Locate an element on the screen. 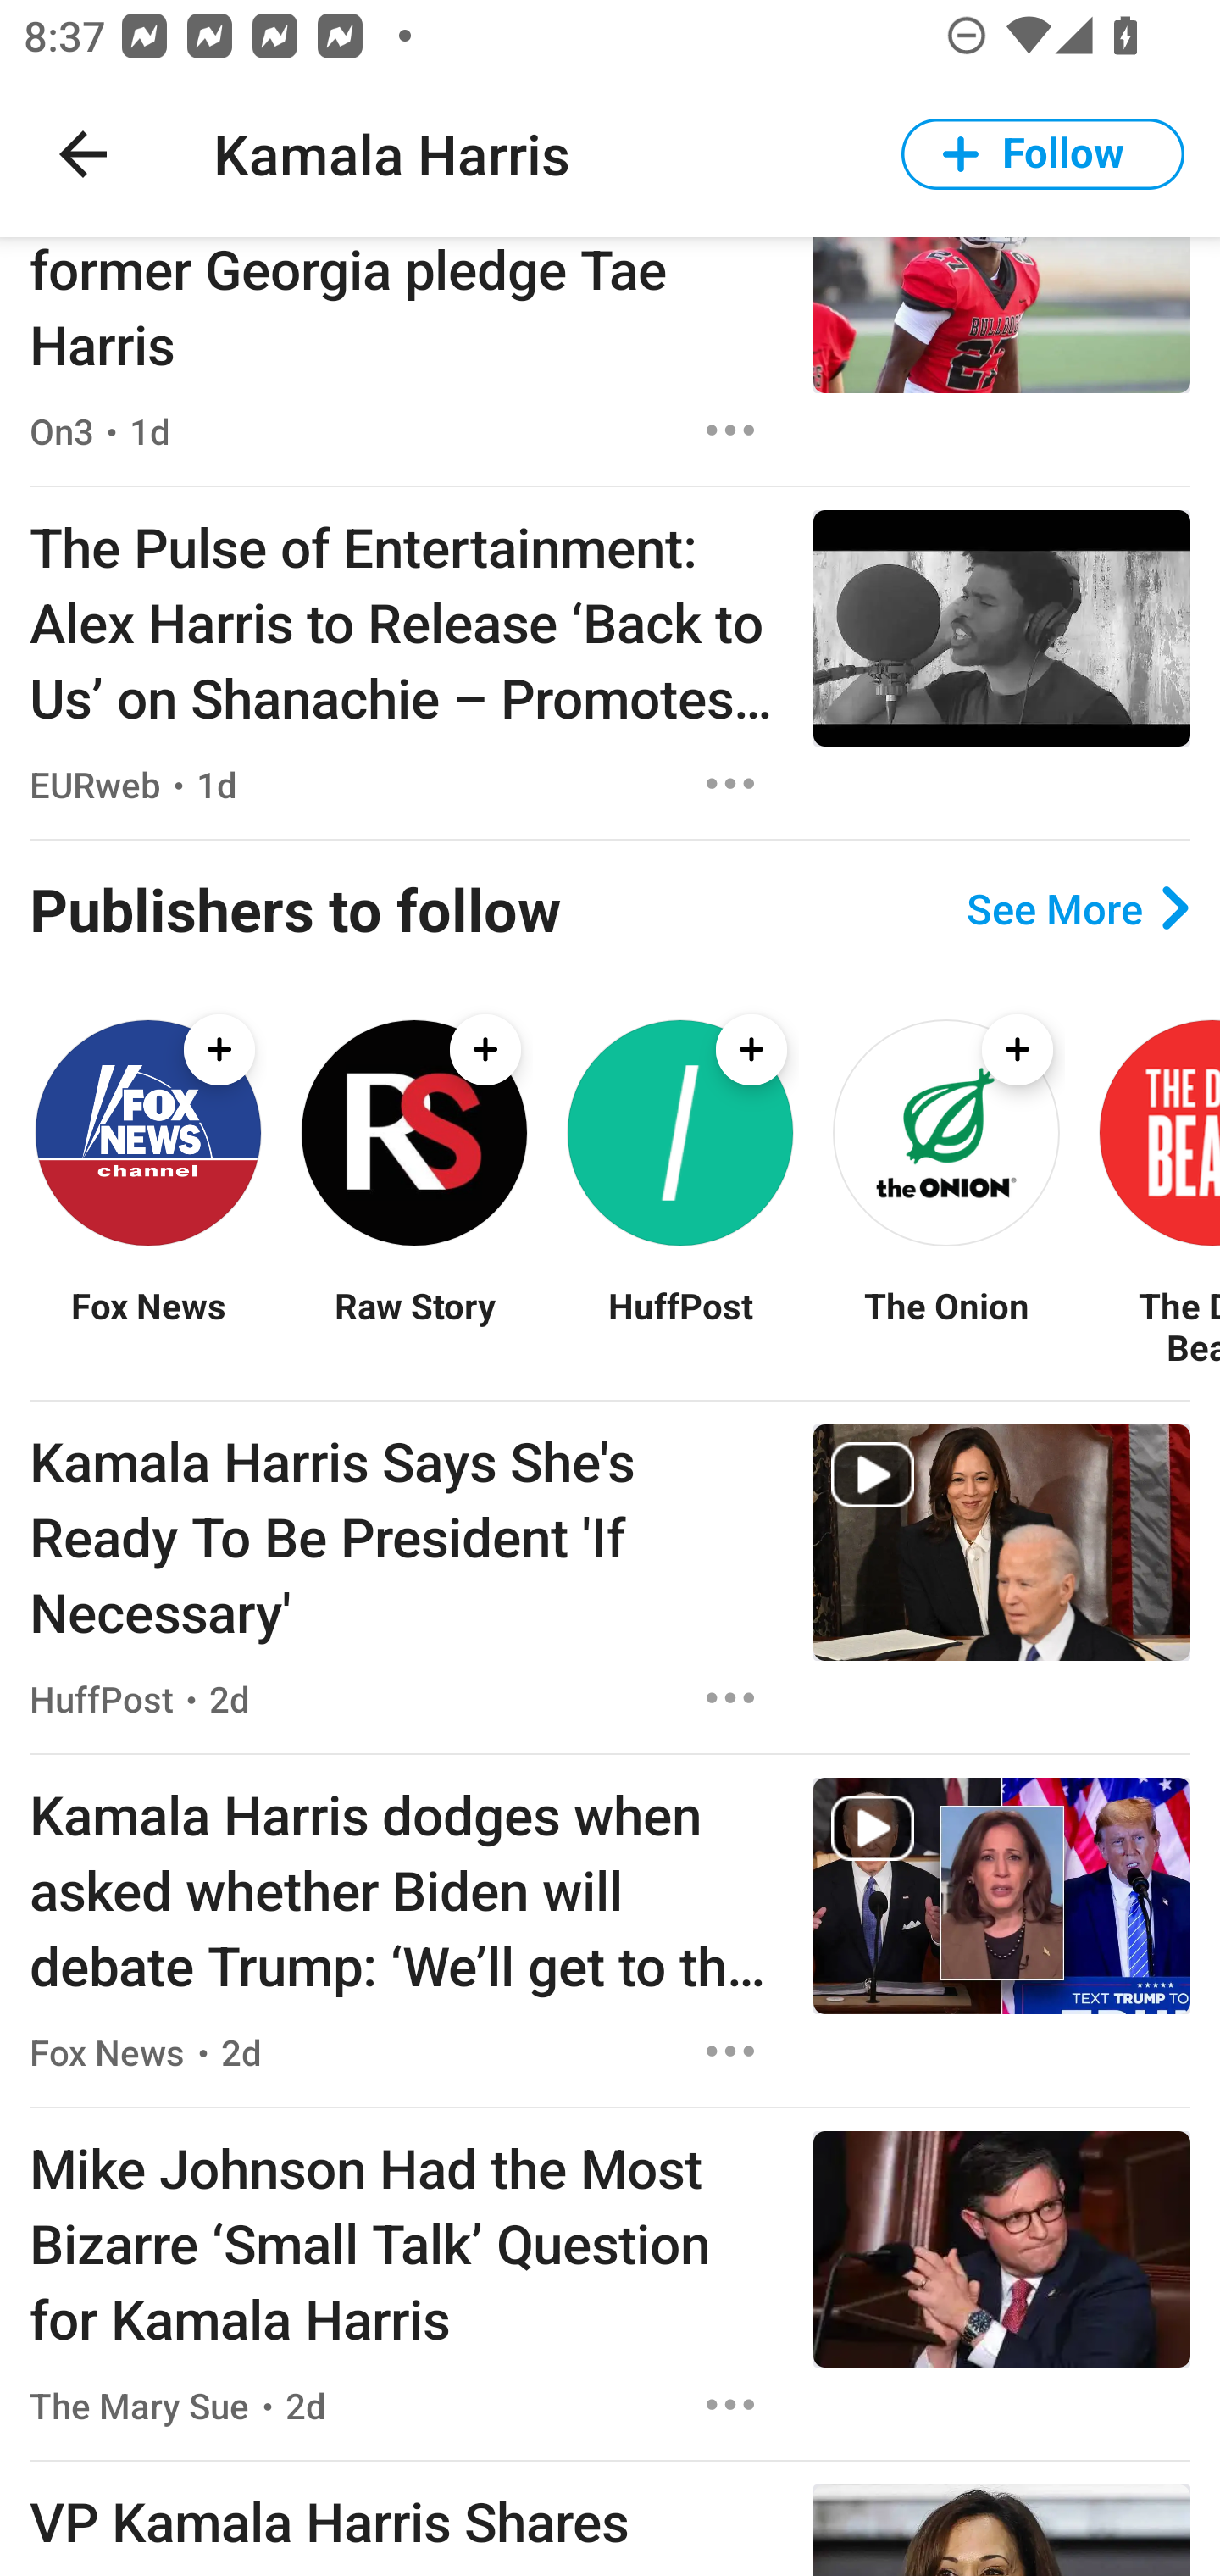 The width and height of the screenshot is (1220, 2576). Options is located at coordinates (730, 2051).